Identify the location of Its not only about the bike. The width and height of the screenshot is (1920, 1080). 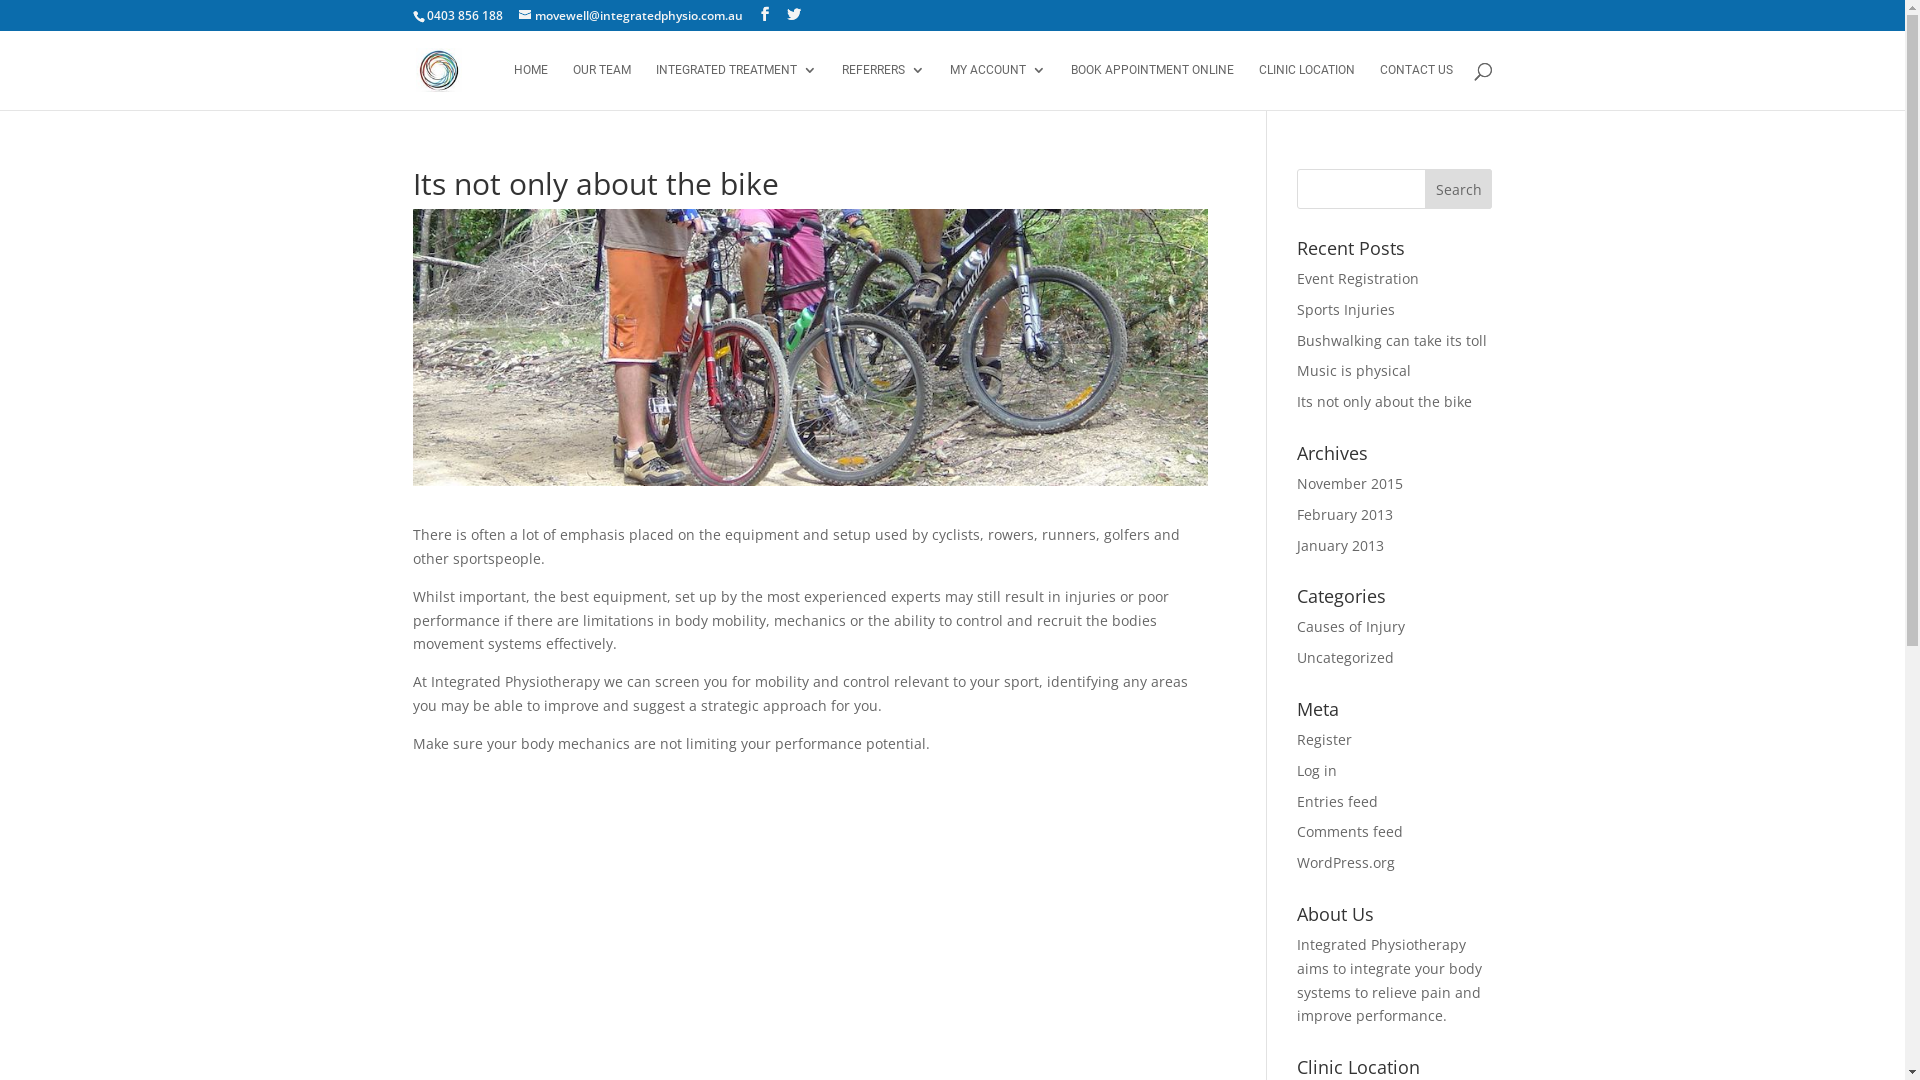
(1384, 402).